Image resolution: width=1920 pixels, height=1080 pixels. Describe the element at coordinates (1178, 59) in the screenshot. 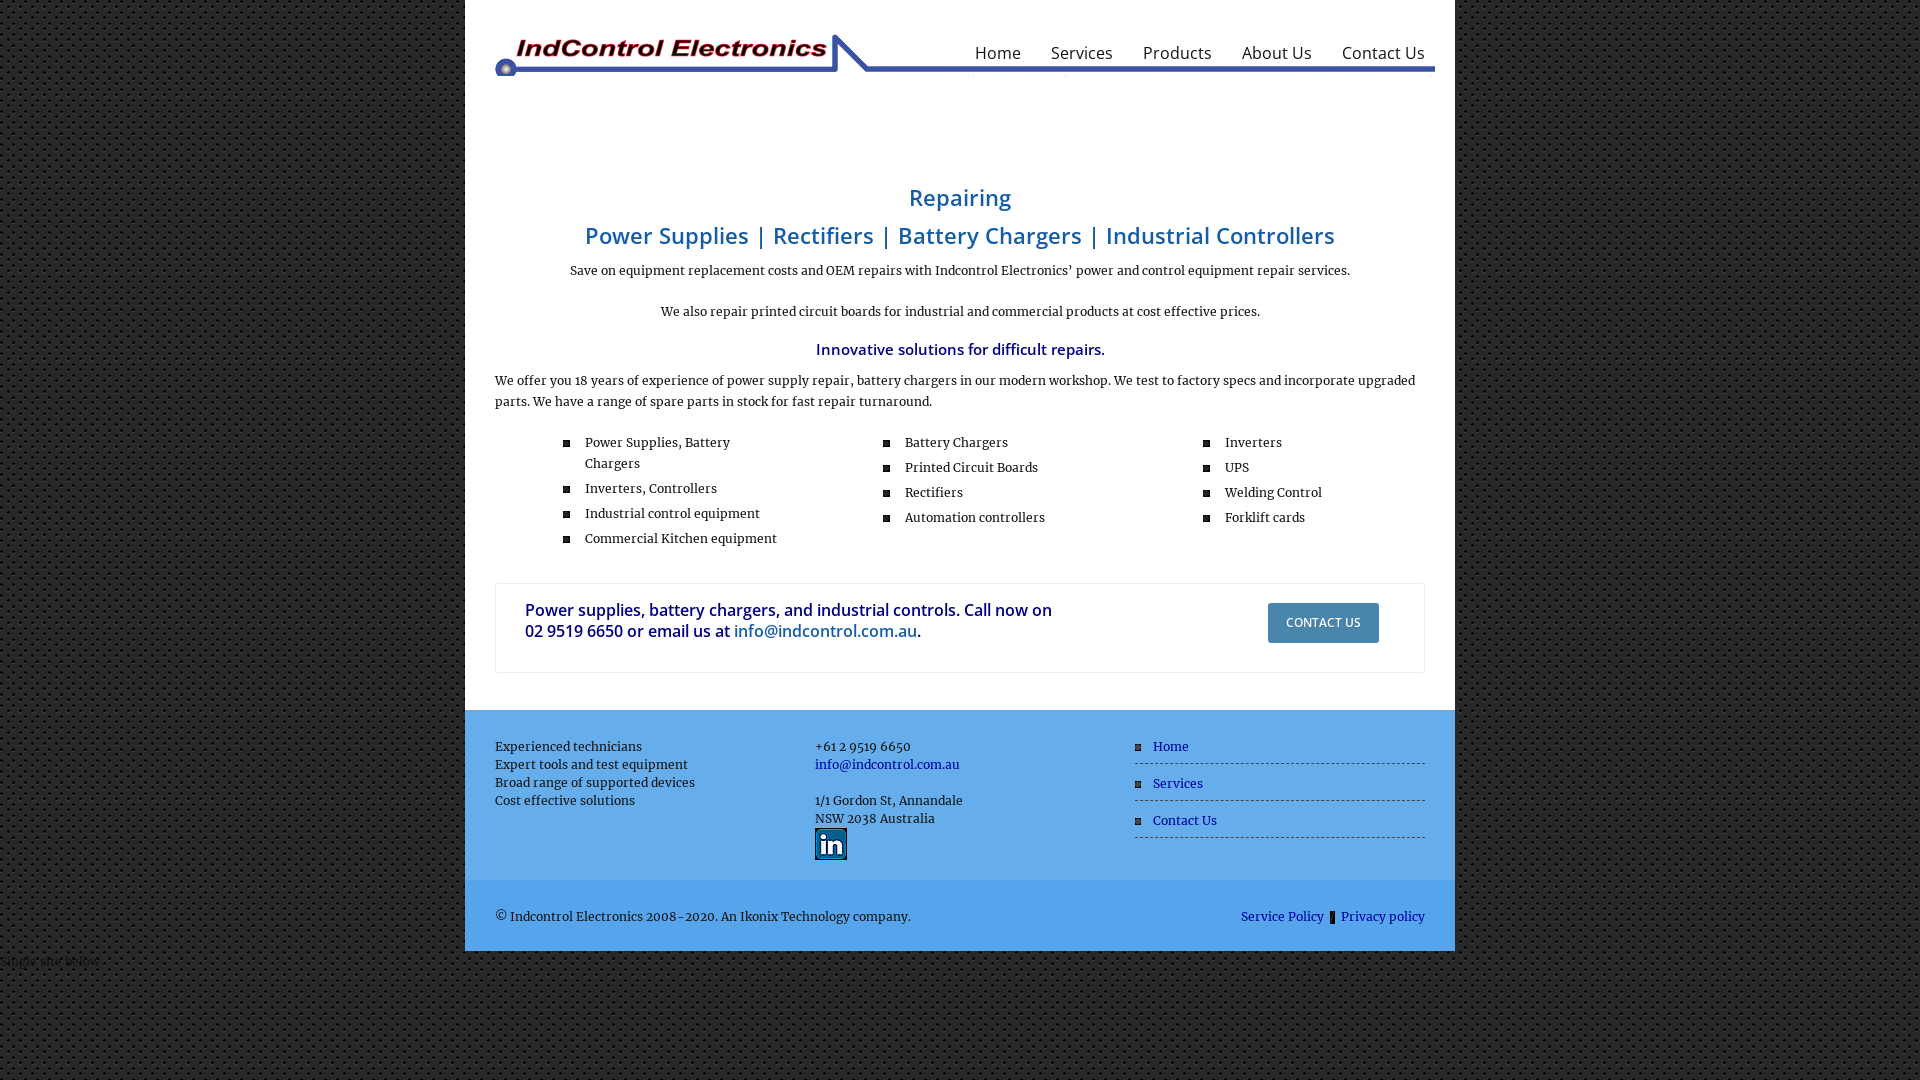

I see `Products` at that location.